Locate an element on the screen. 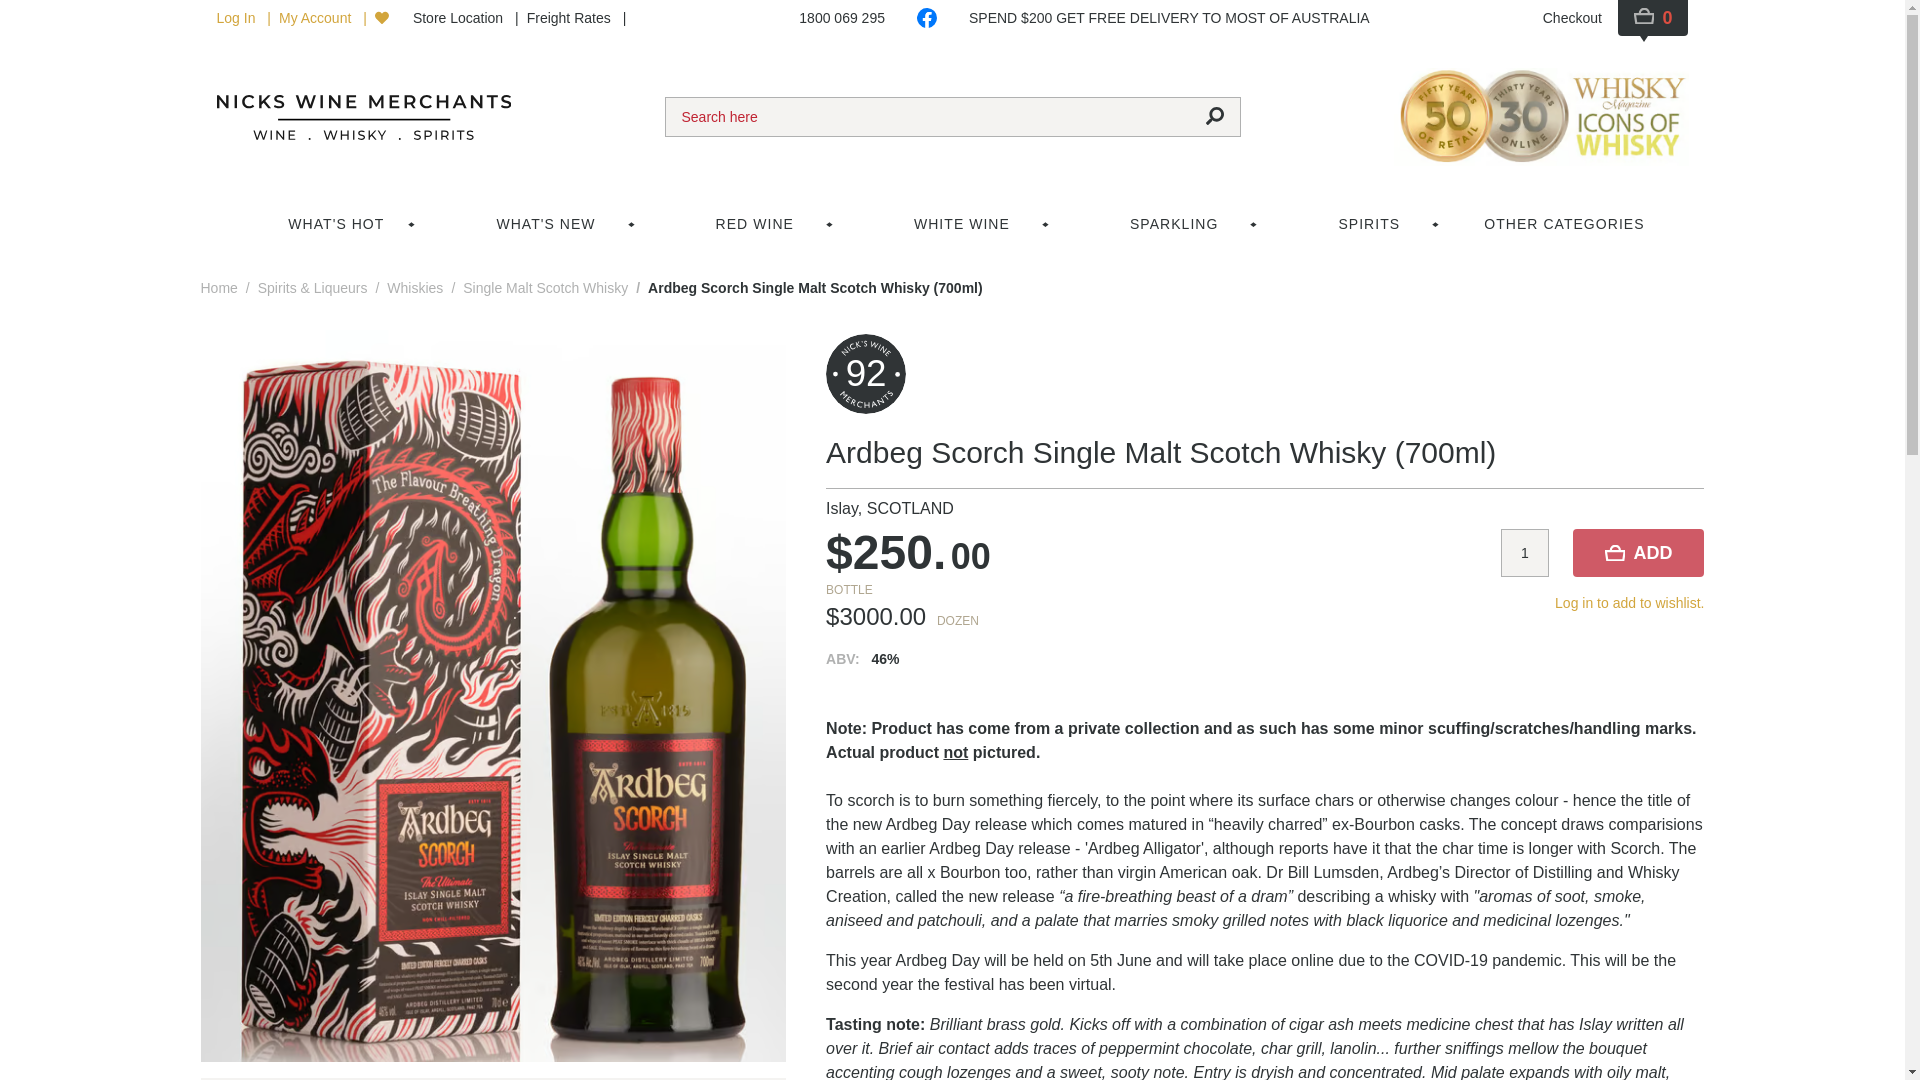  RED WINE is located at coordinates (758, 224).